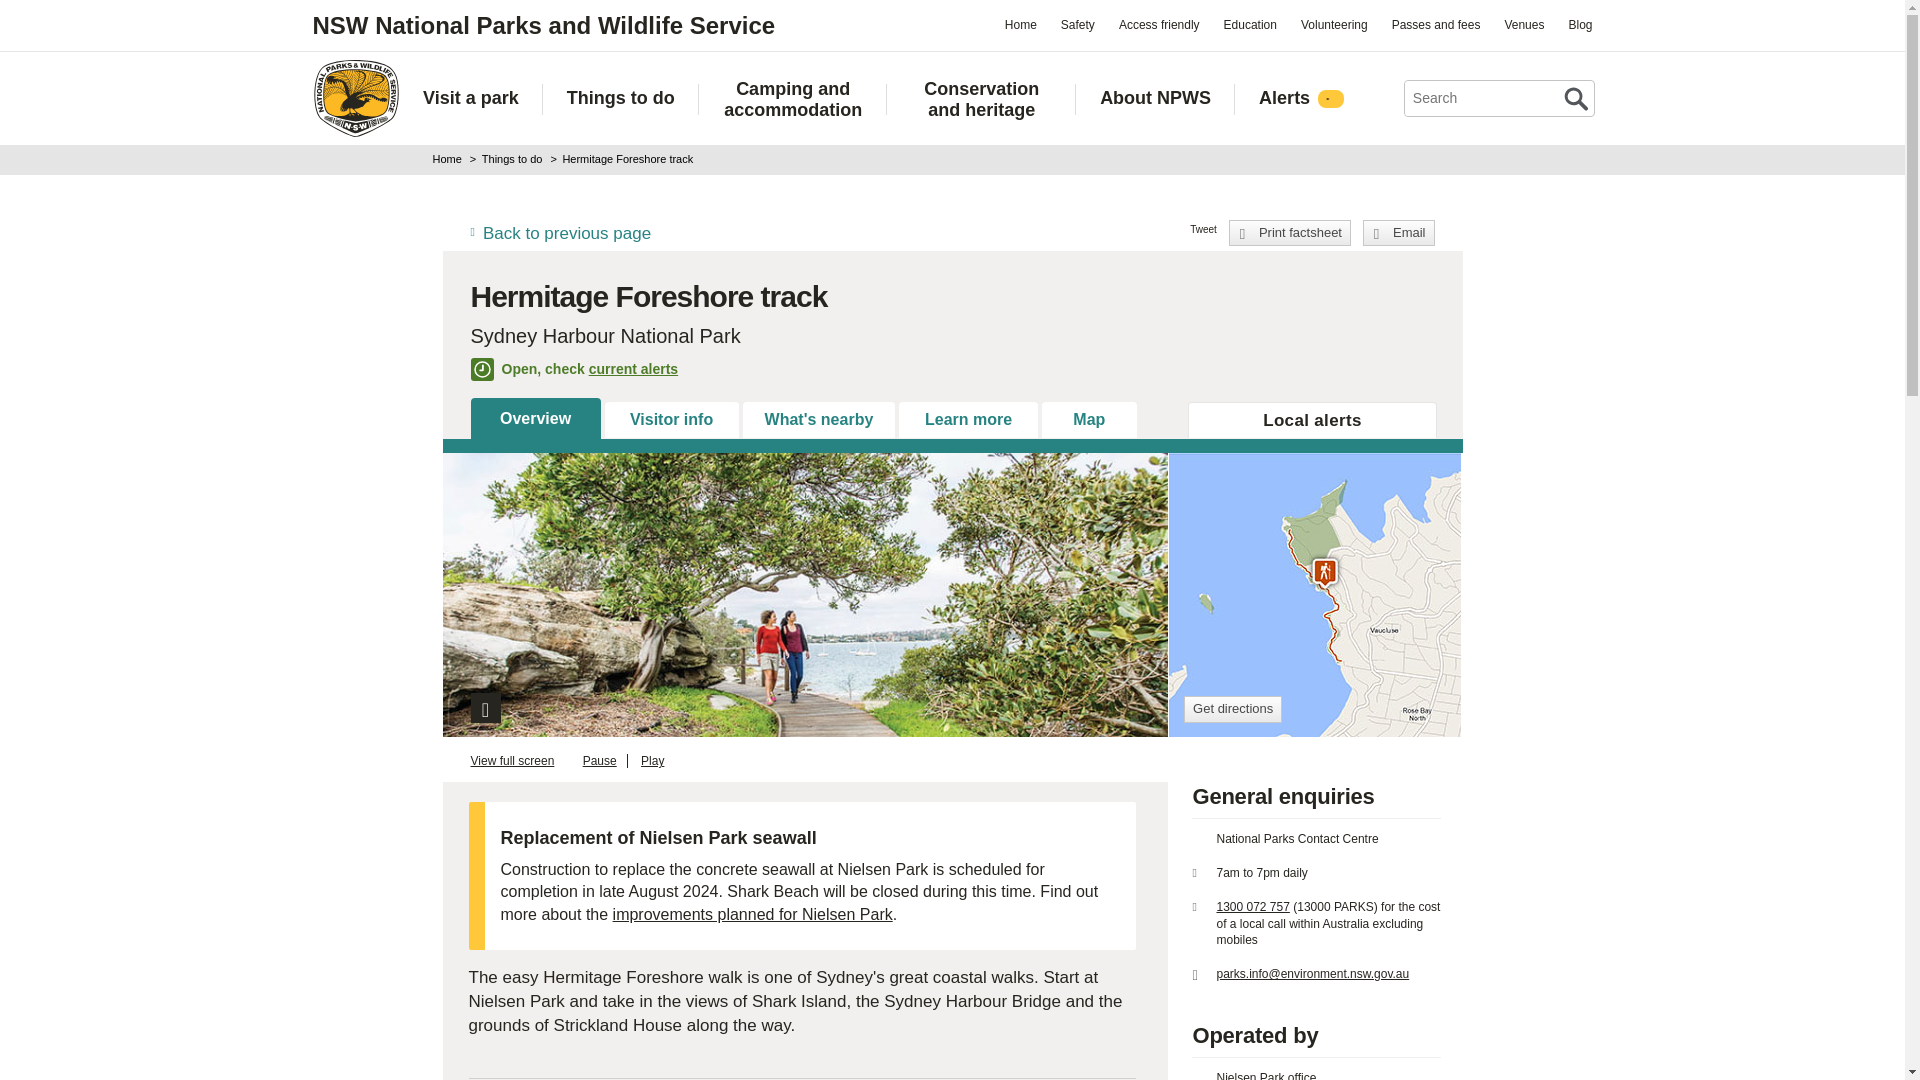 The width and height of the screenshot is (1920, 1080). I want to click on Print-friendly version of these webpages, so click(1290, 233).